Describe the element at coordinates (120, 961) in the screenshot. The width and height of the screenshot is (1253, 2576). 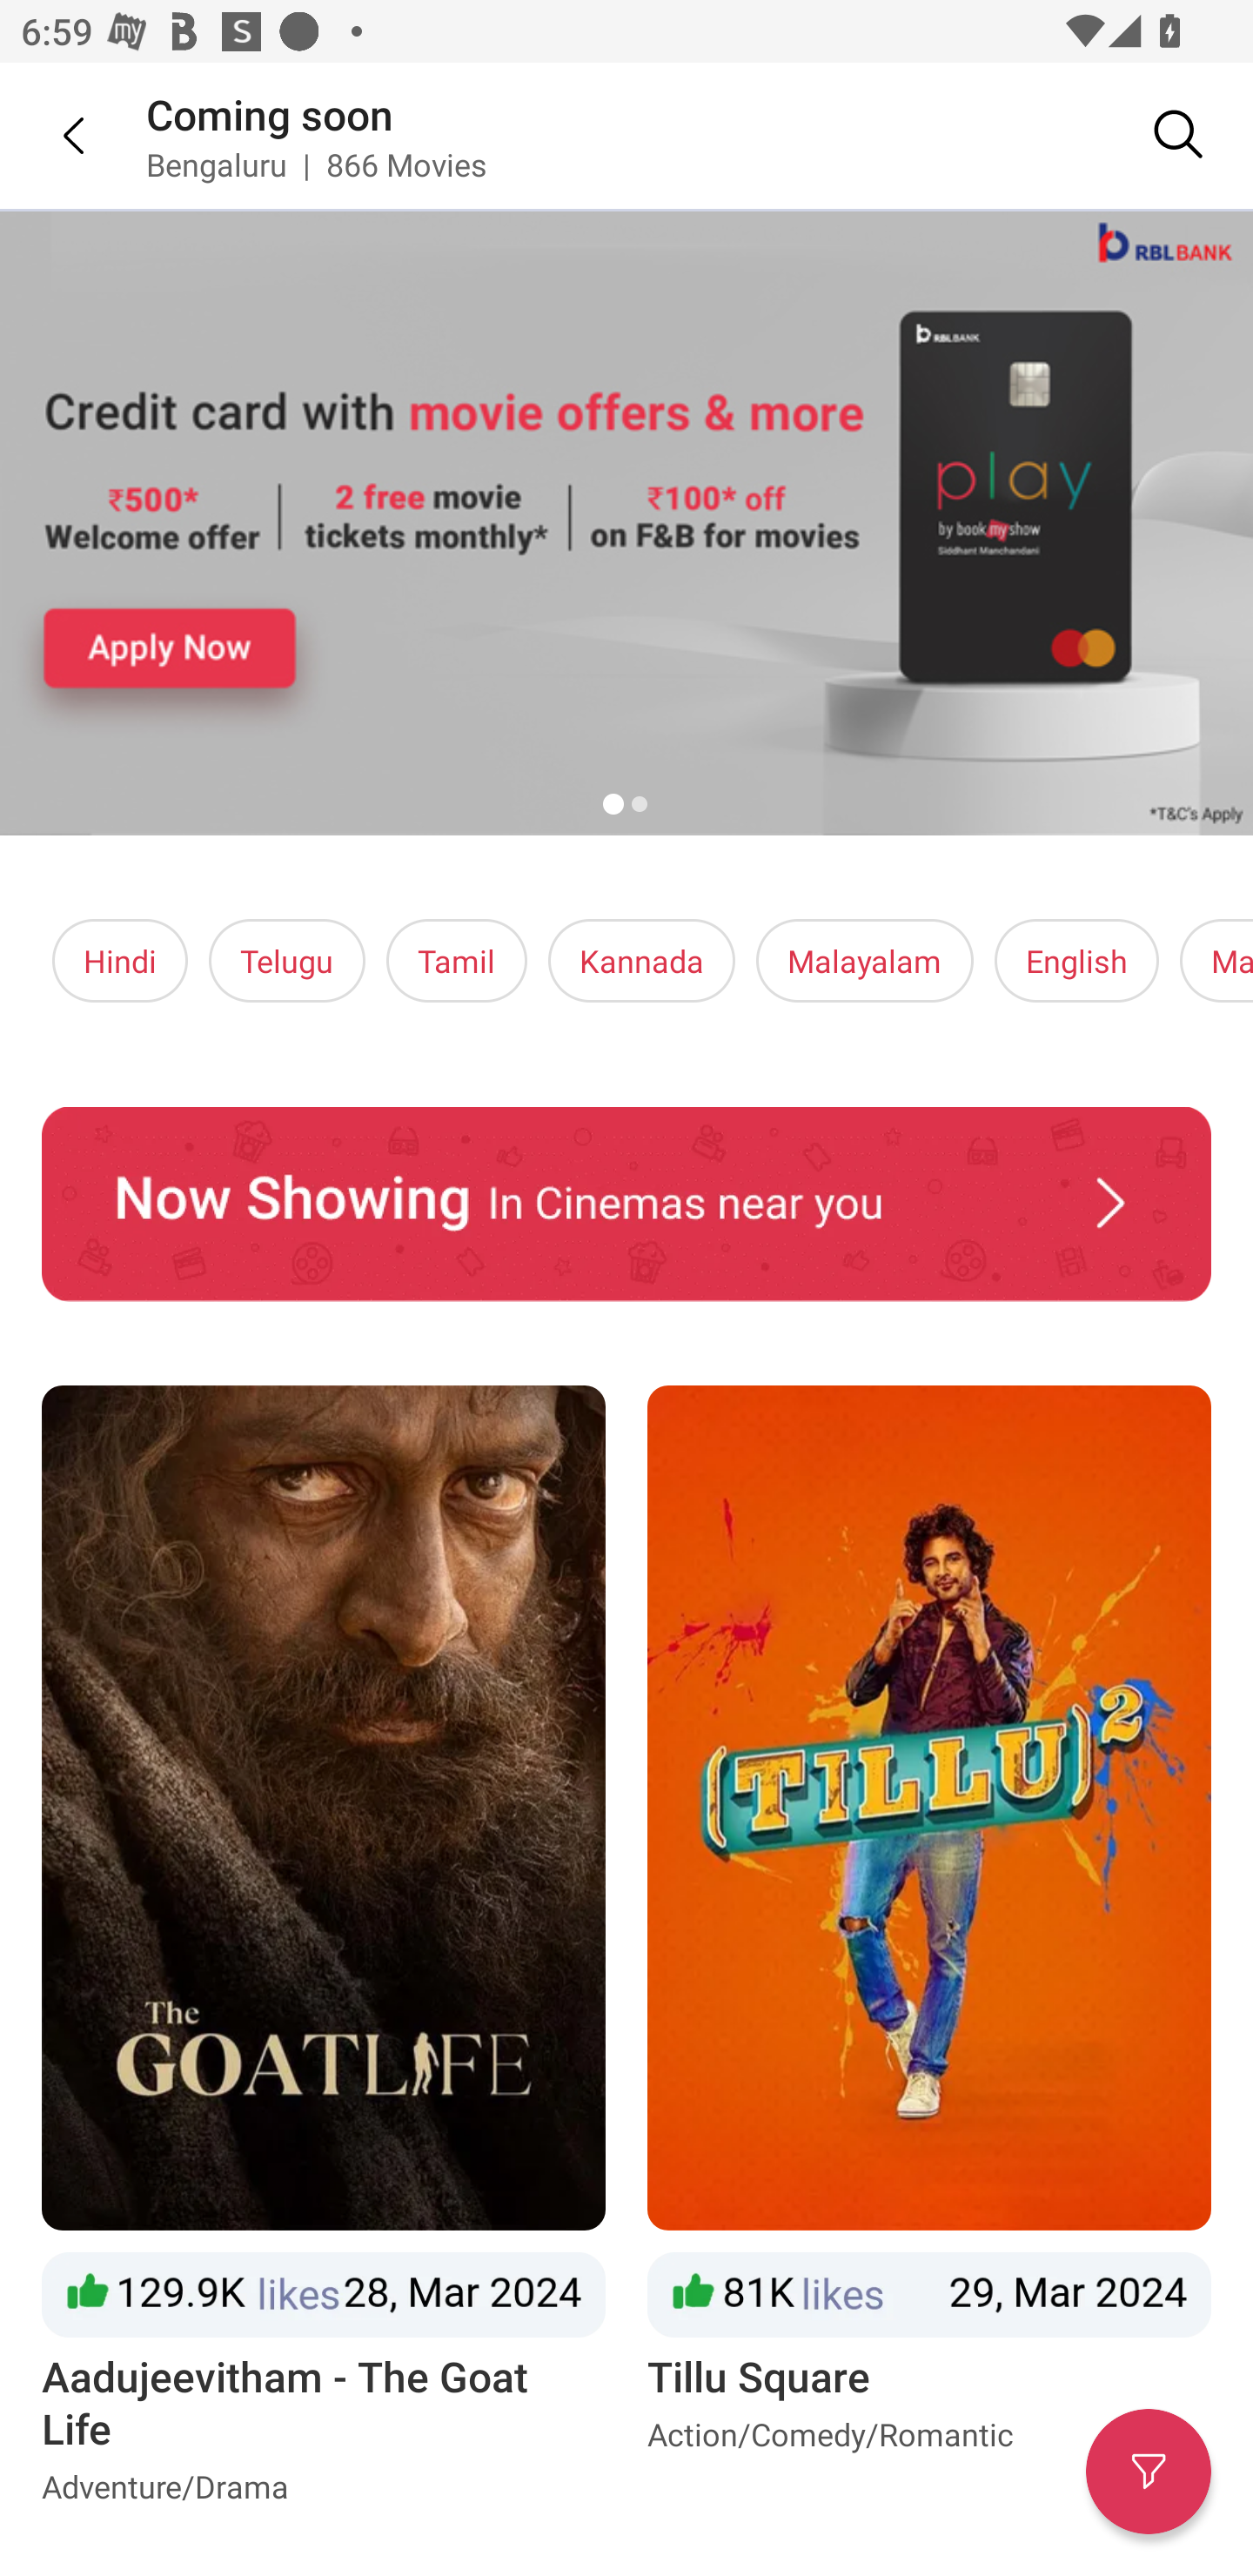
I see `Hindi` at that location.